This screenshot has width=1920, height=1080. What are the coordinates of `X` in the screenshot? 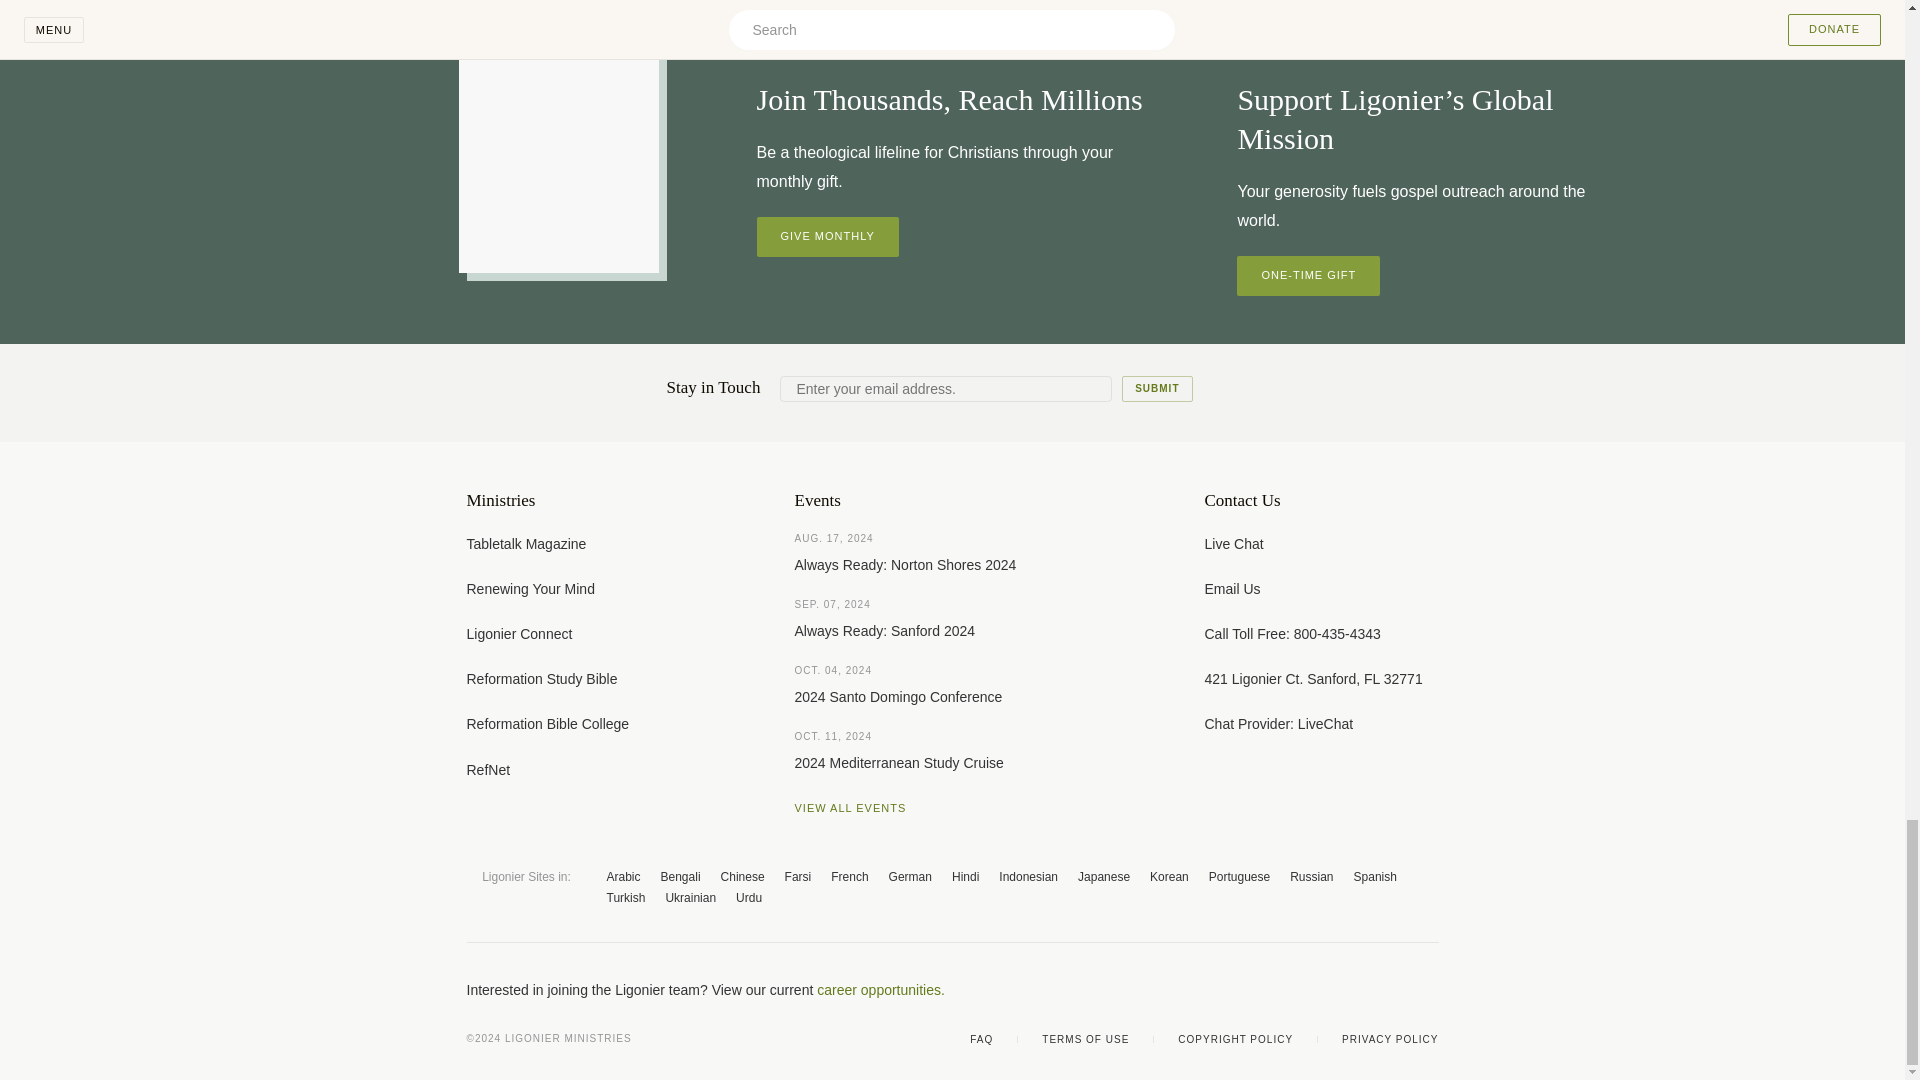 It's located at (1310, 990).